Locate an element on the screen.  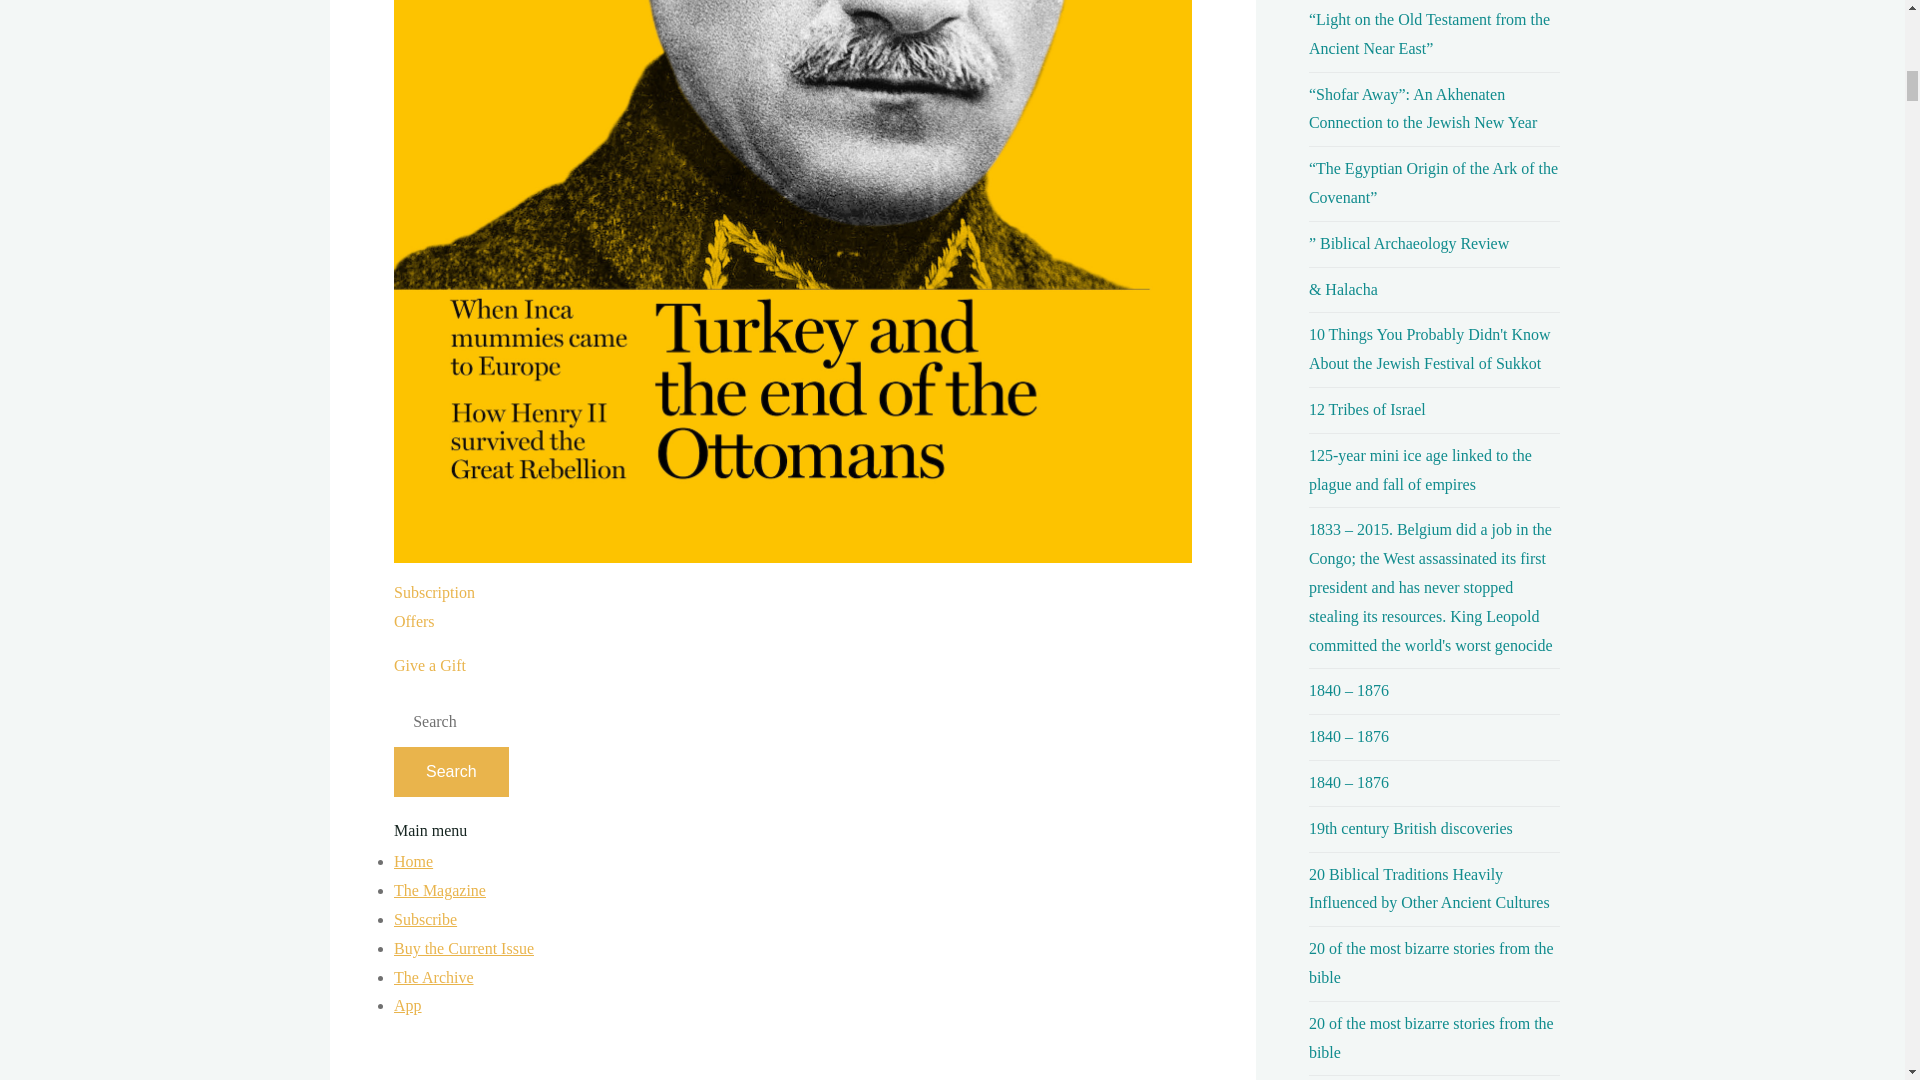
Search is located at coordinates (450, 772).